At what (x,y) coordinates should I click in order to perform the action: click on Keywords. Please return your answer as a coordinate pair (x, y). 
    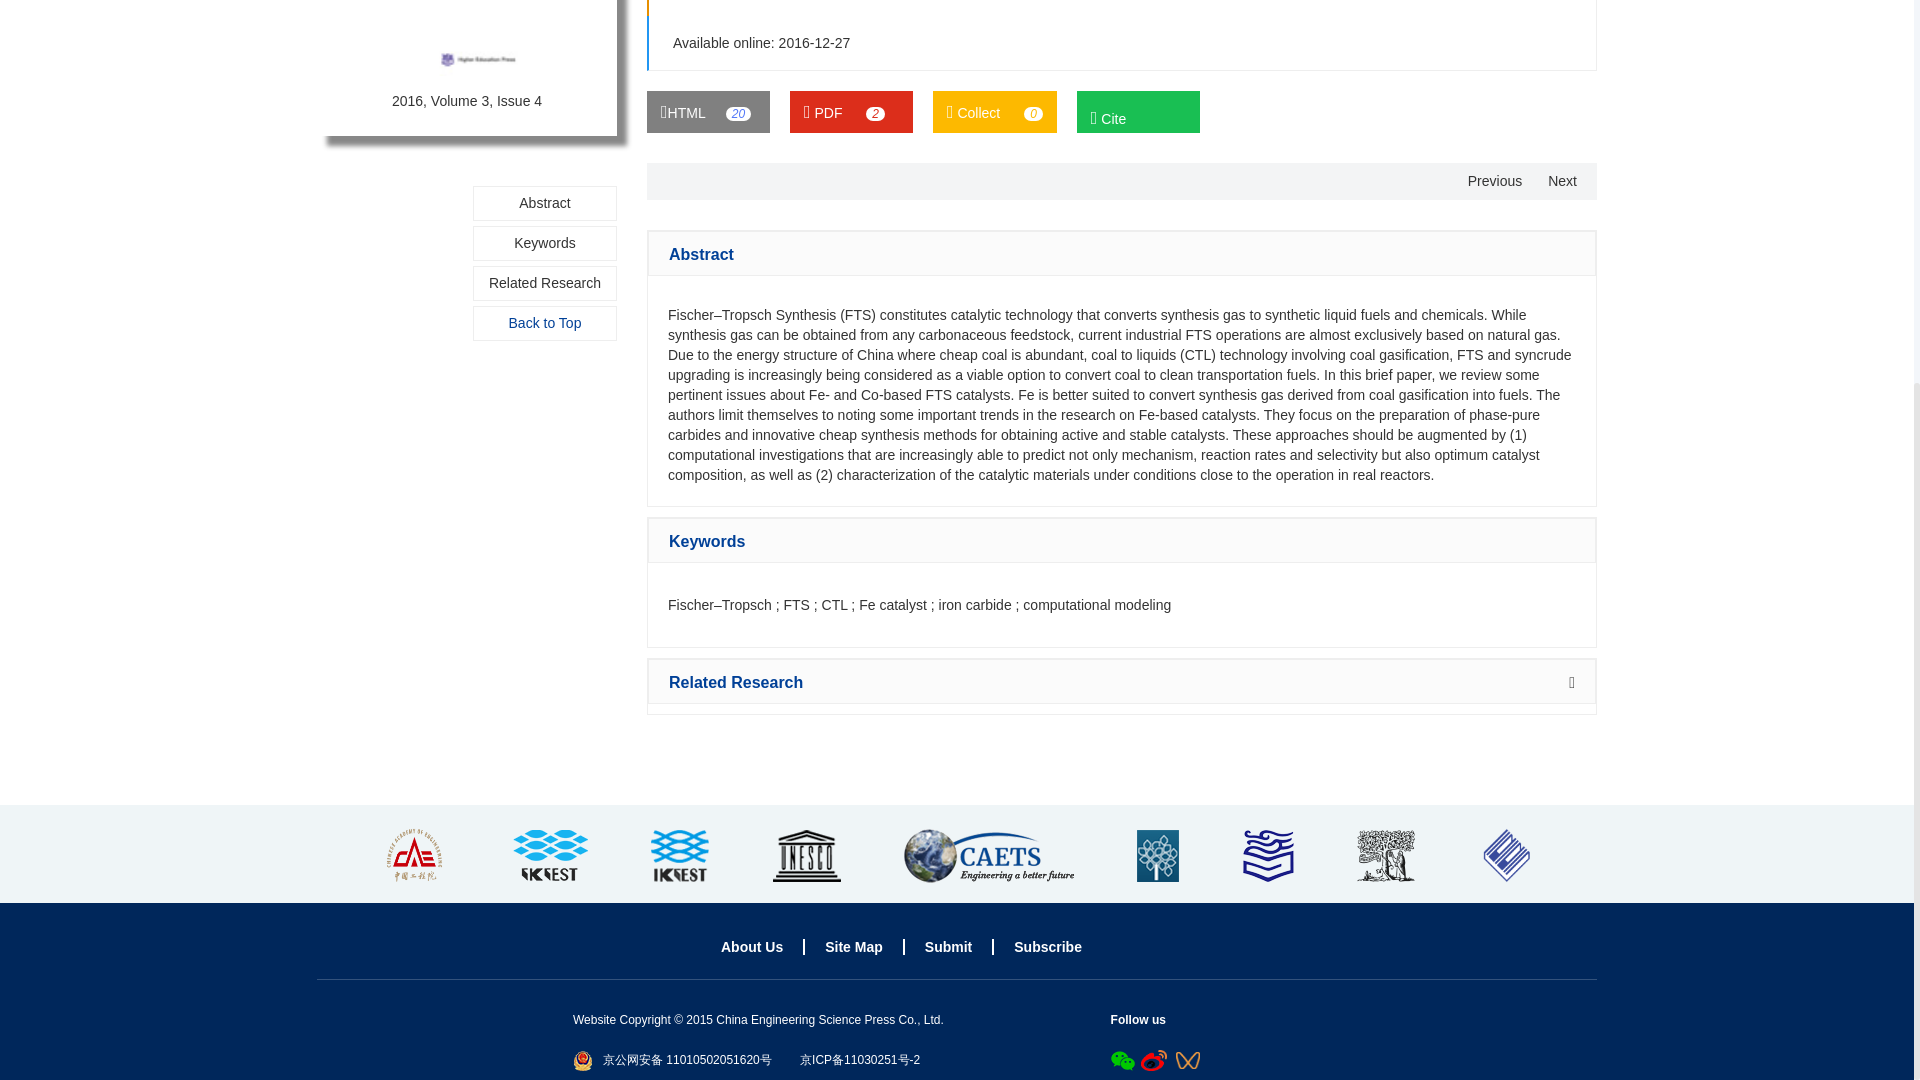
    Looking at the image, I should click on (544, 243).